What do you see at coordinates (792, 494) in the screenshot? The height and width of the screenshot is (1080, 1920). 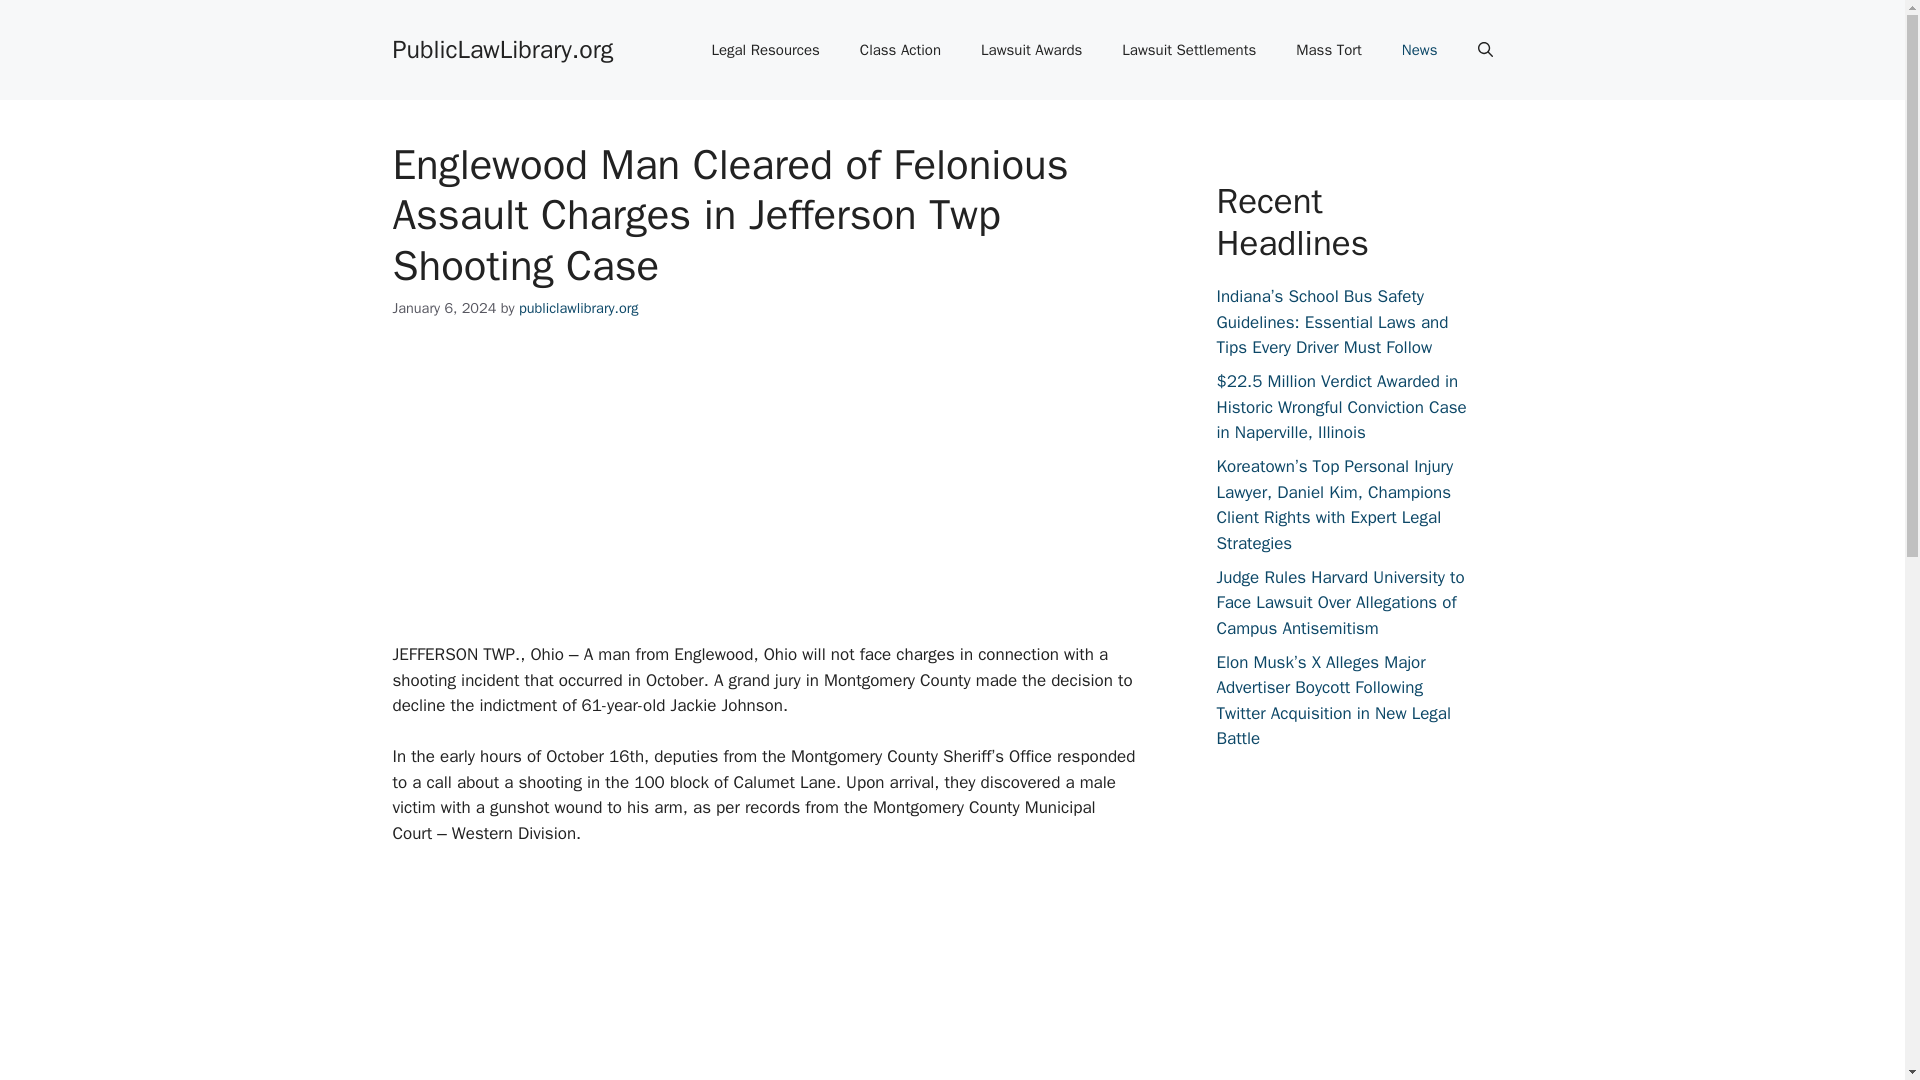 I see `Advertisement` at bounding box center [792, 494].